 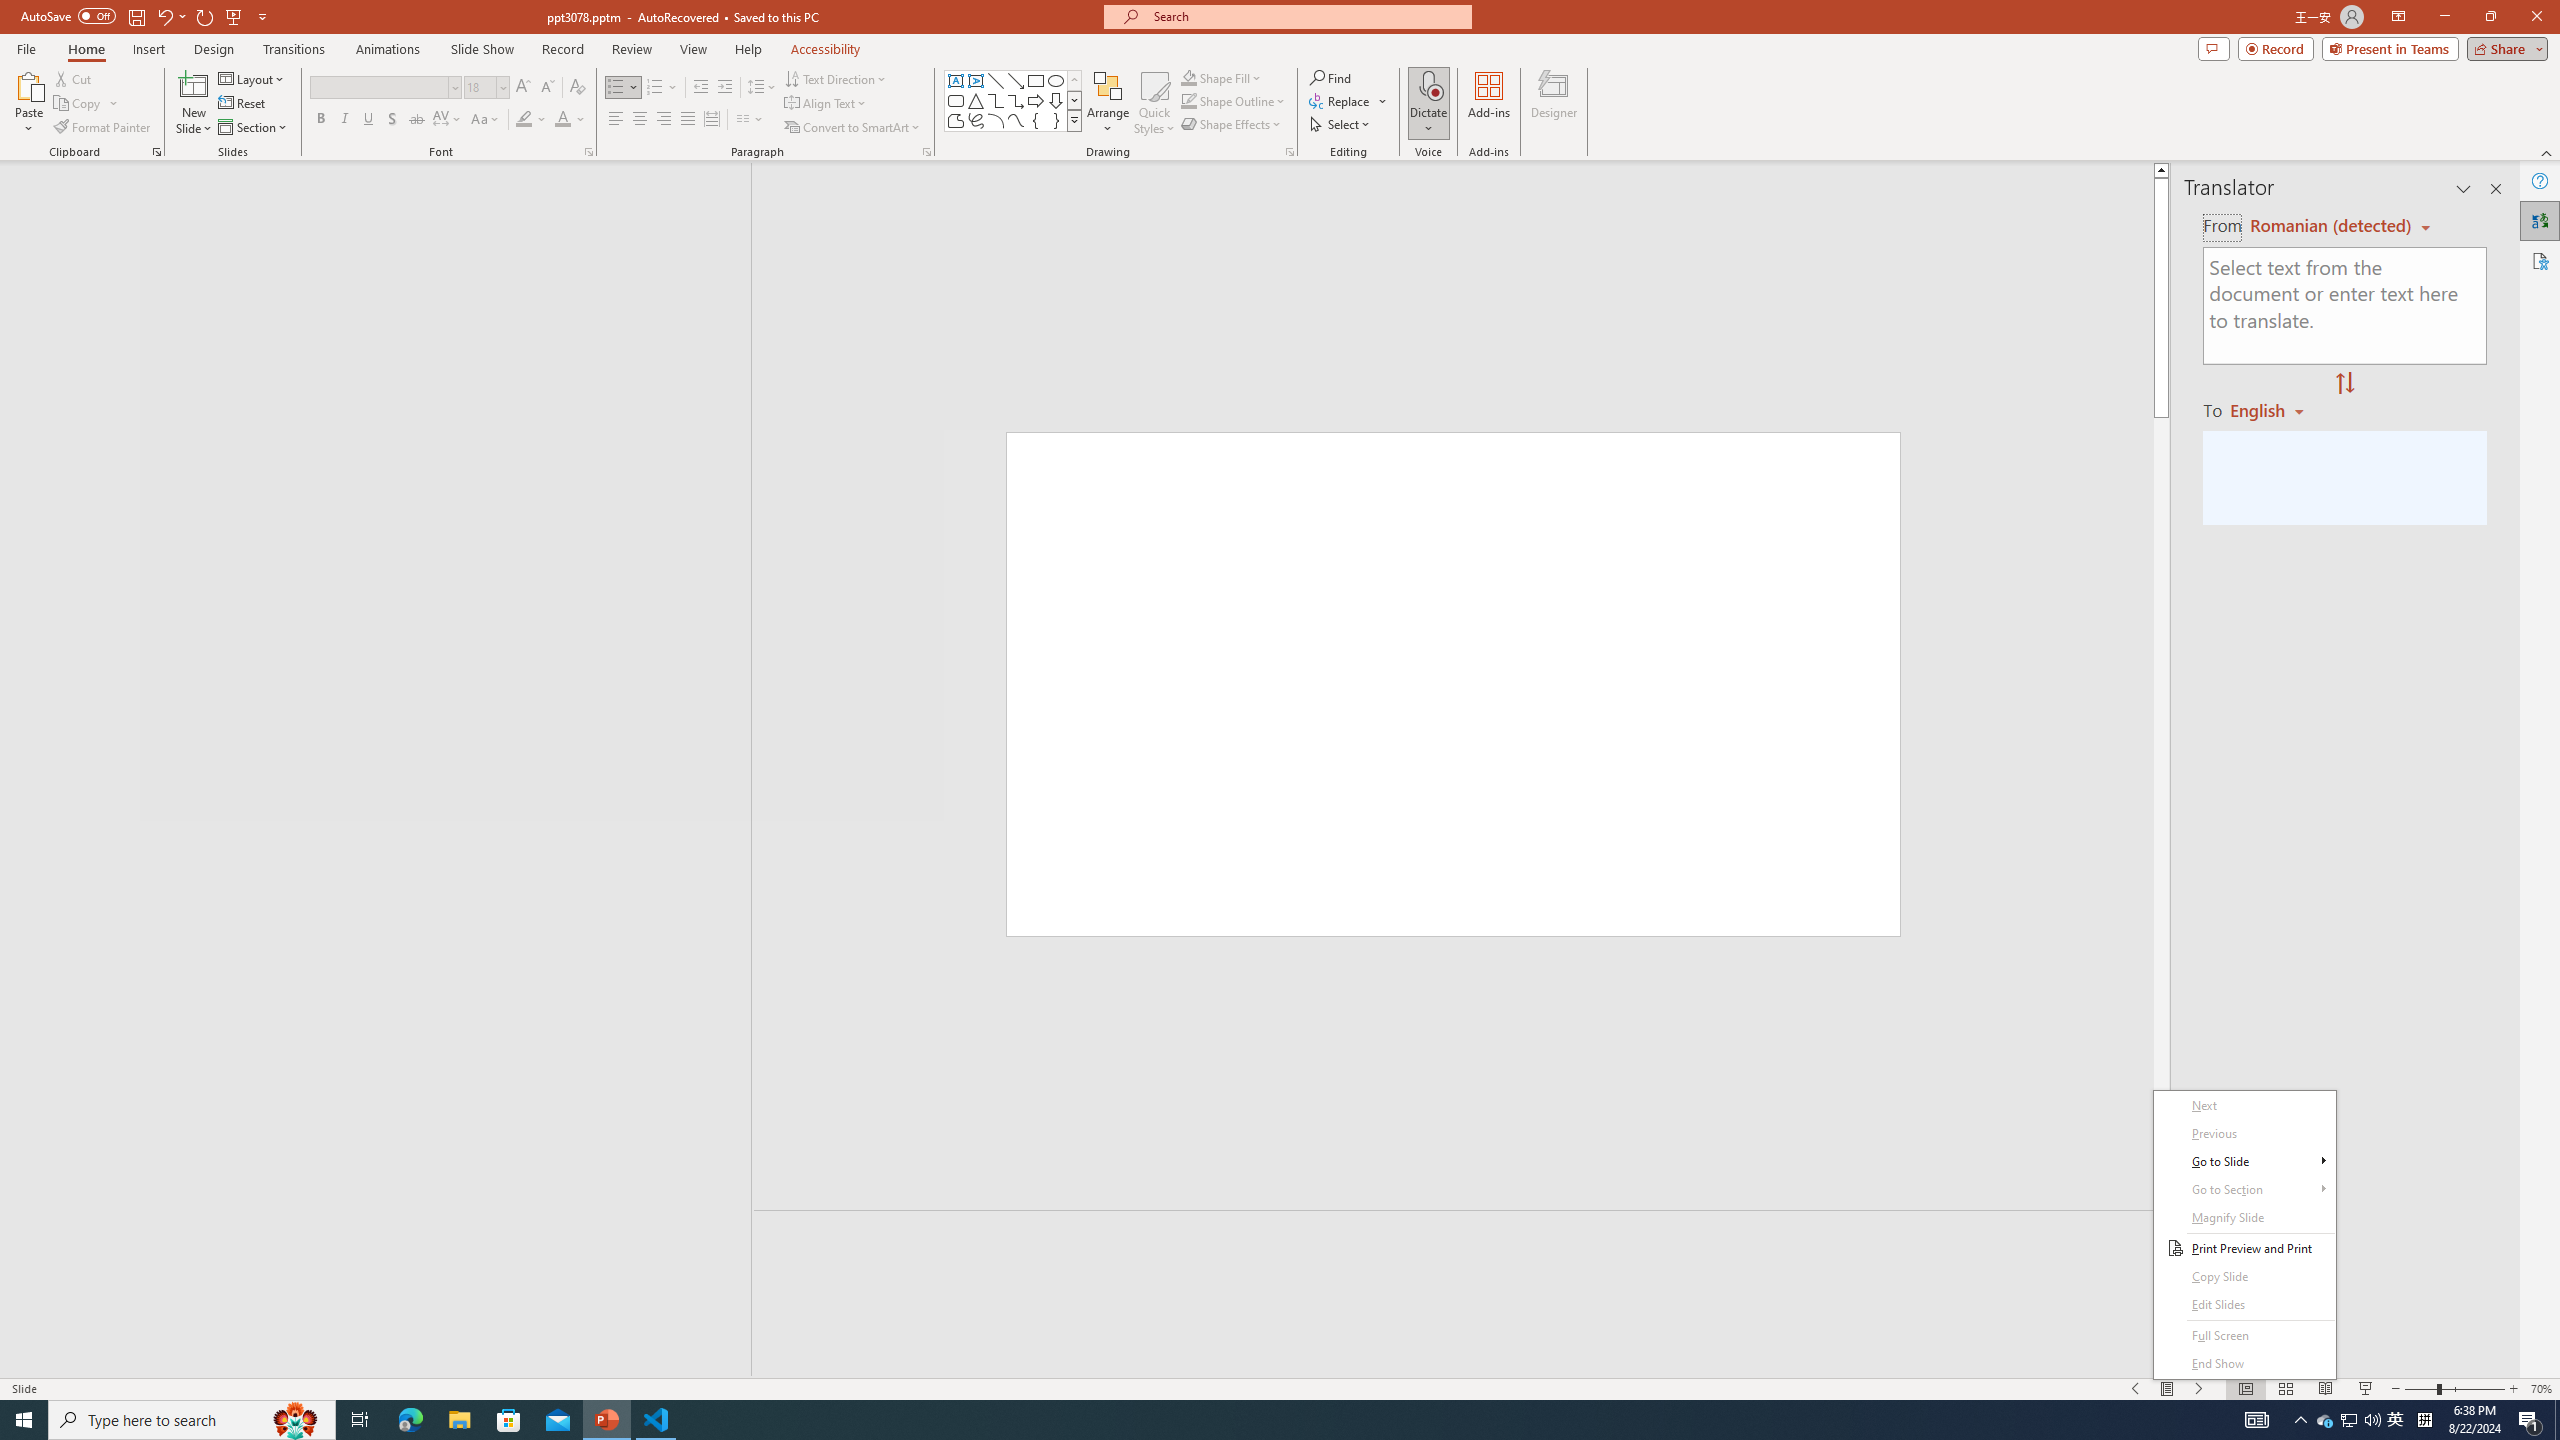 I want to click on Cut, so click(x=711, y=120).